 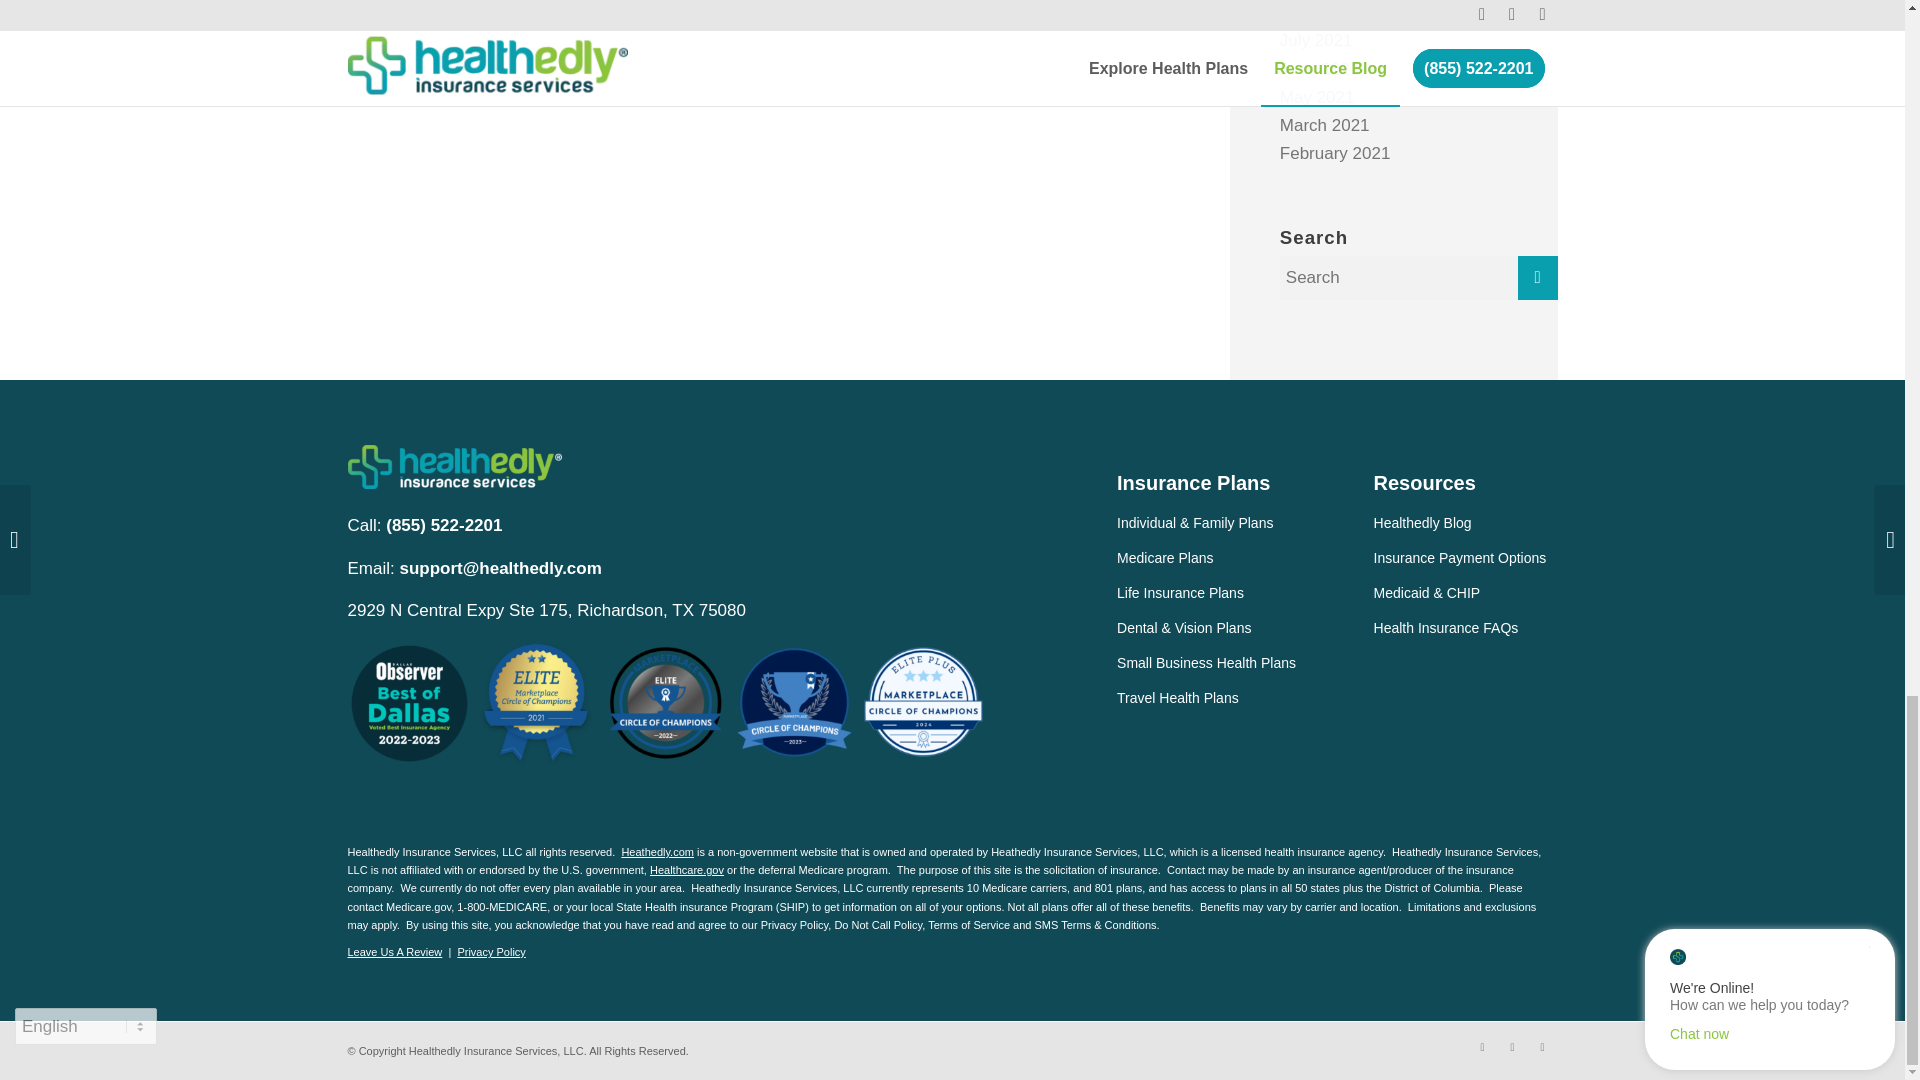 I want to click on Instagram, so click(x=1542, y=1046).